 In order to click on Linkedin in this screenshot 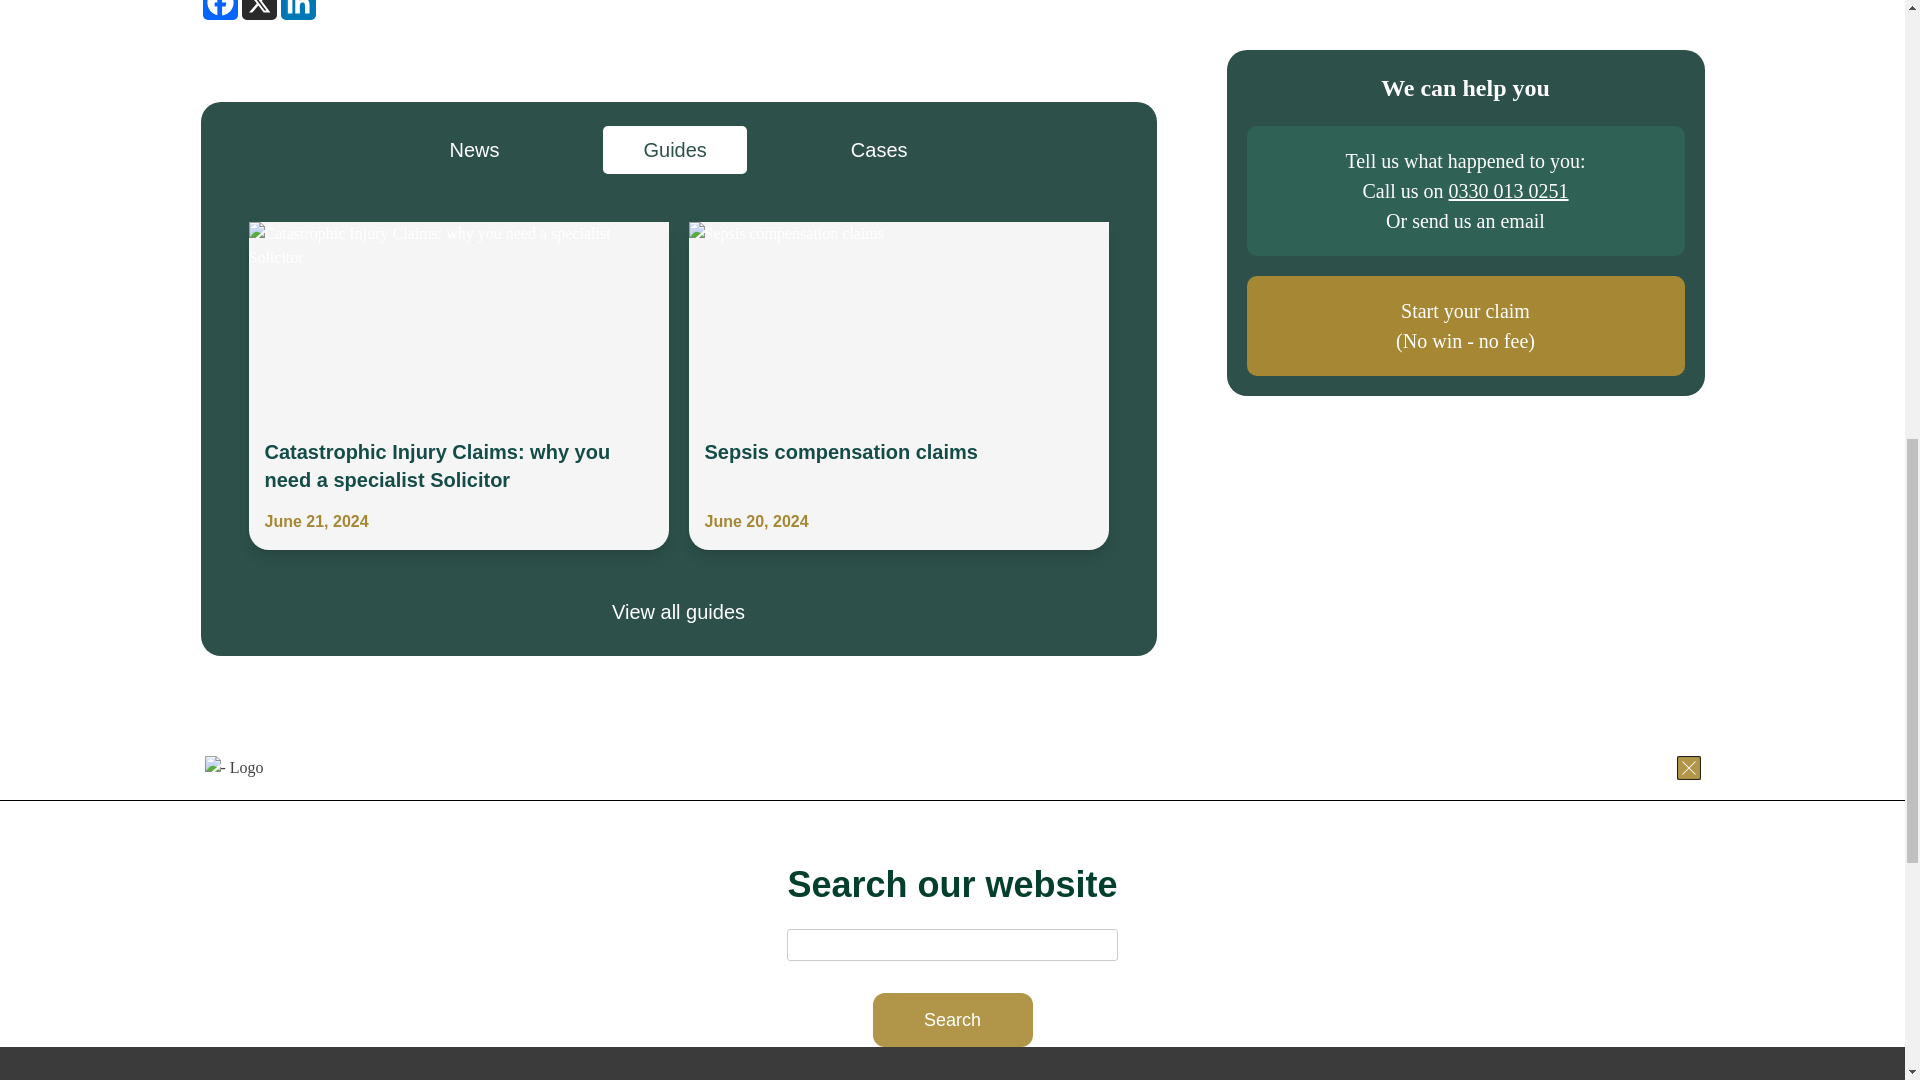, I will do `click(297, 10)`.